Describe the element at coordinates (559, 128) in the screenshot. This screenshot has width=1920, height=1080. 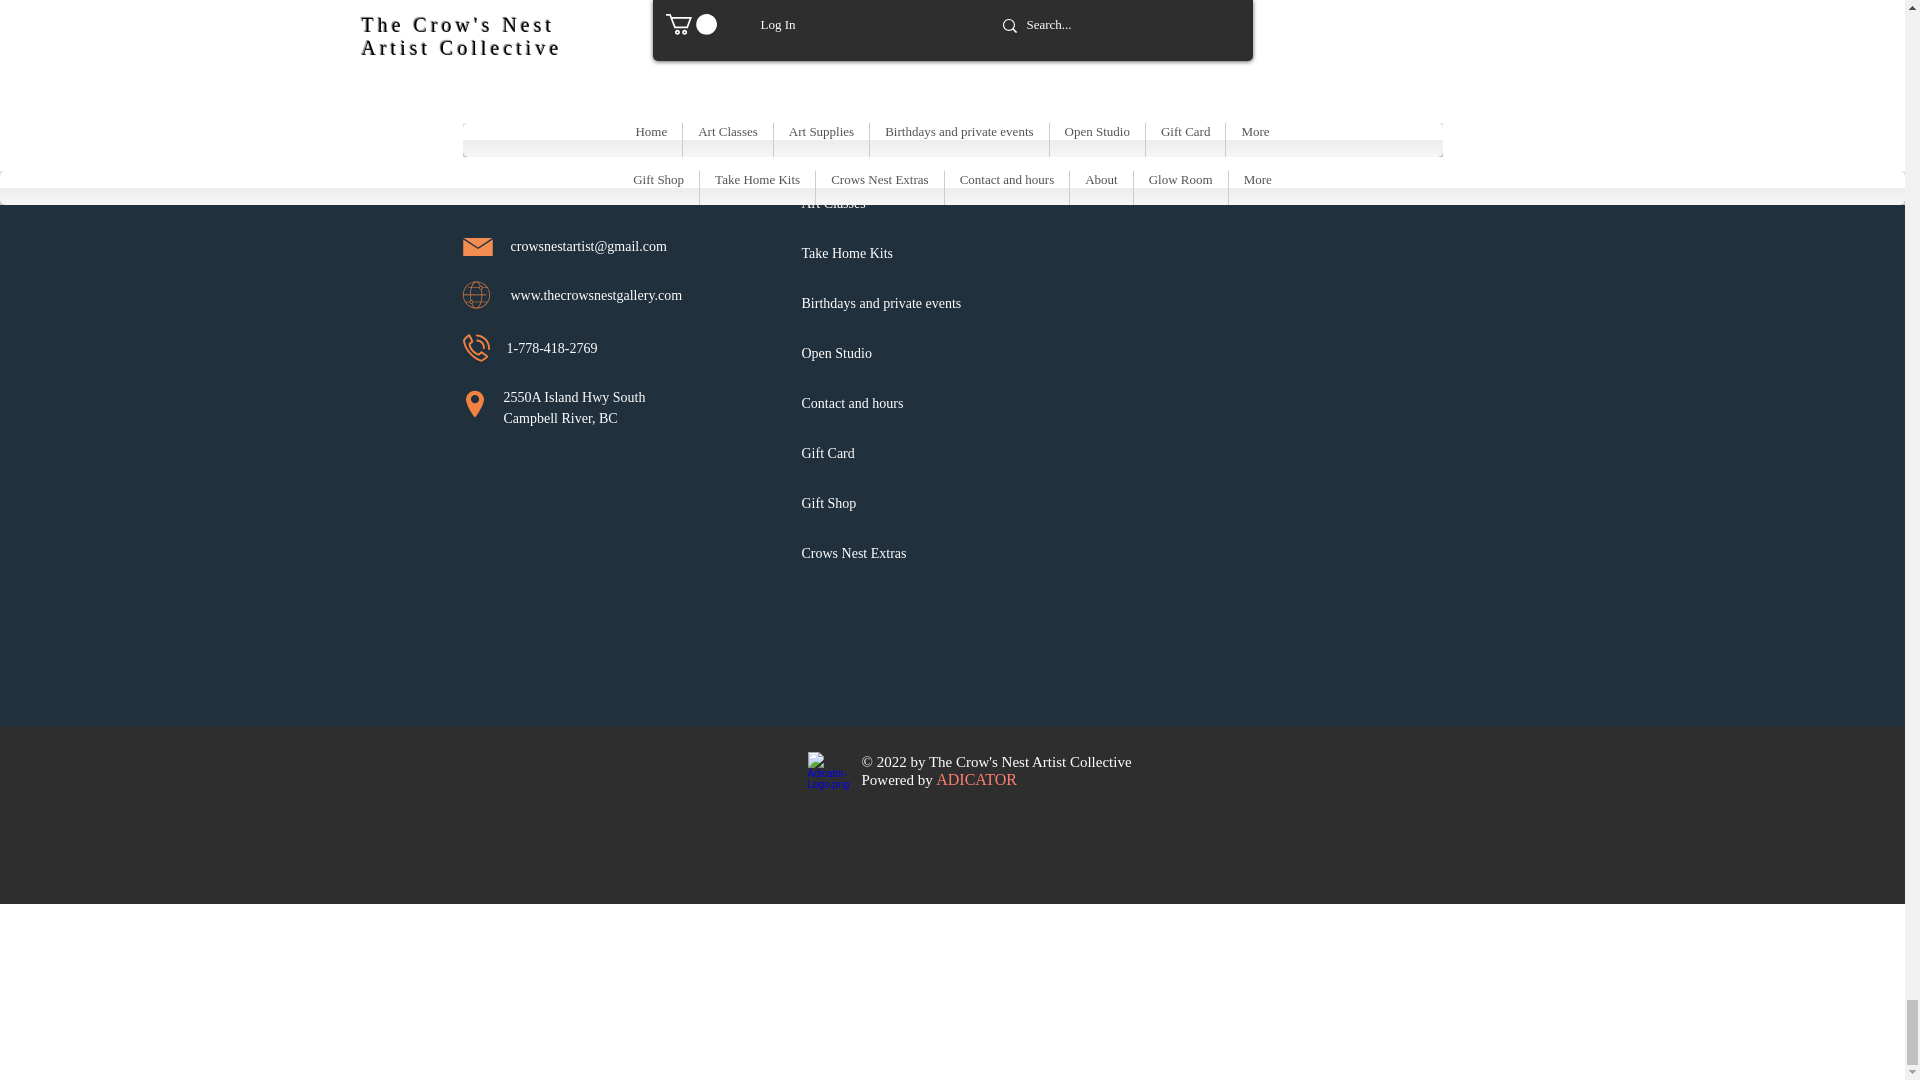
I see `The Crow's Nest` at that location.